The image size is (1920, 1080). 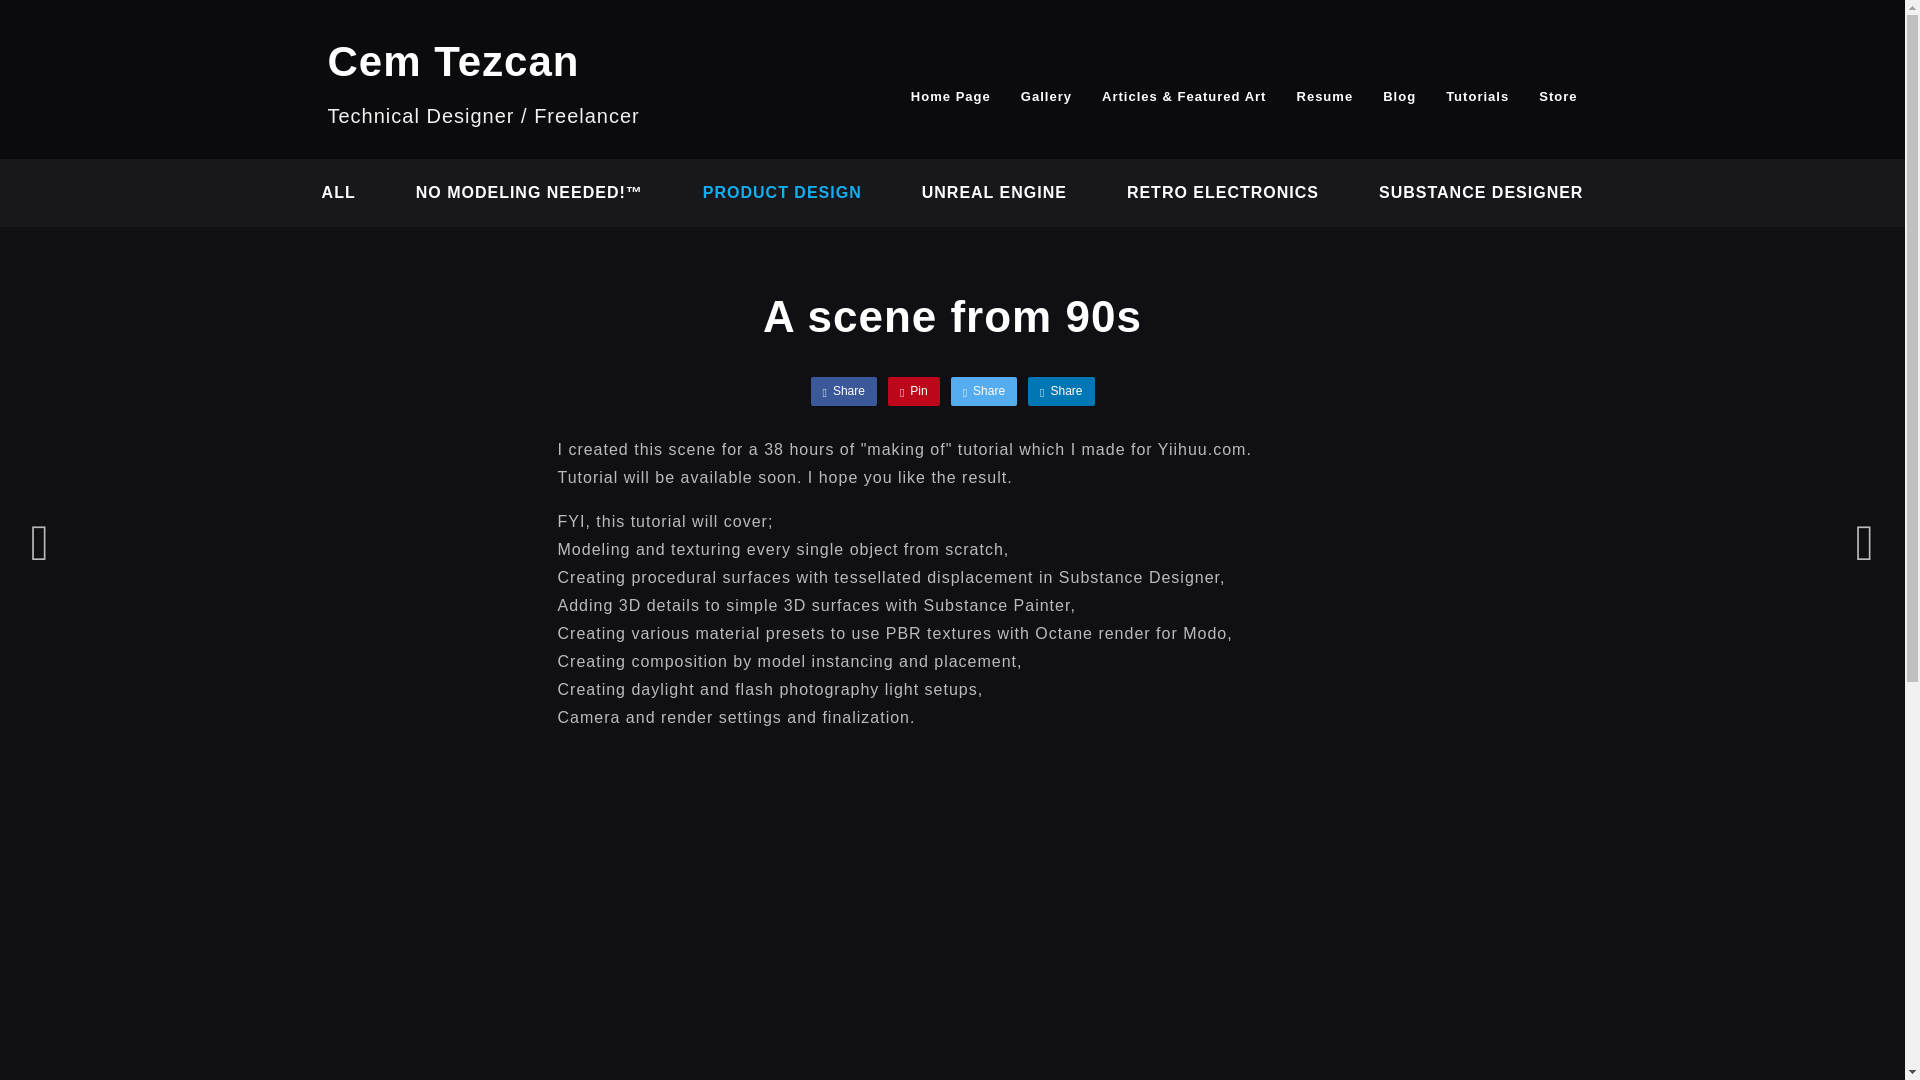 What do you see at coordinates (1060, 390) in the screenshot?
I see `Share` at bounding box center [1060, 390].